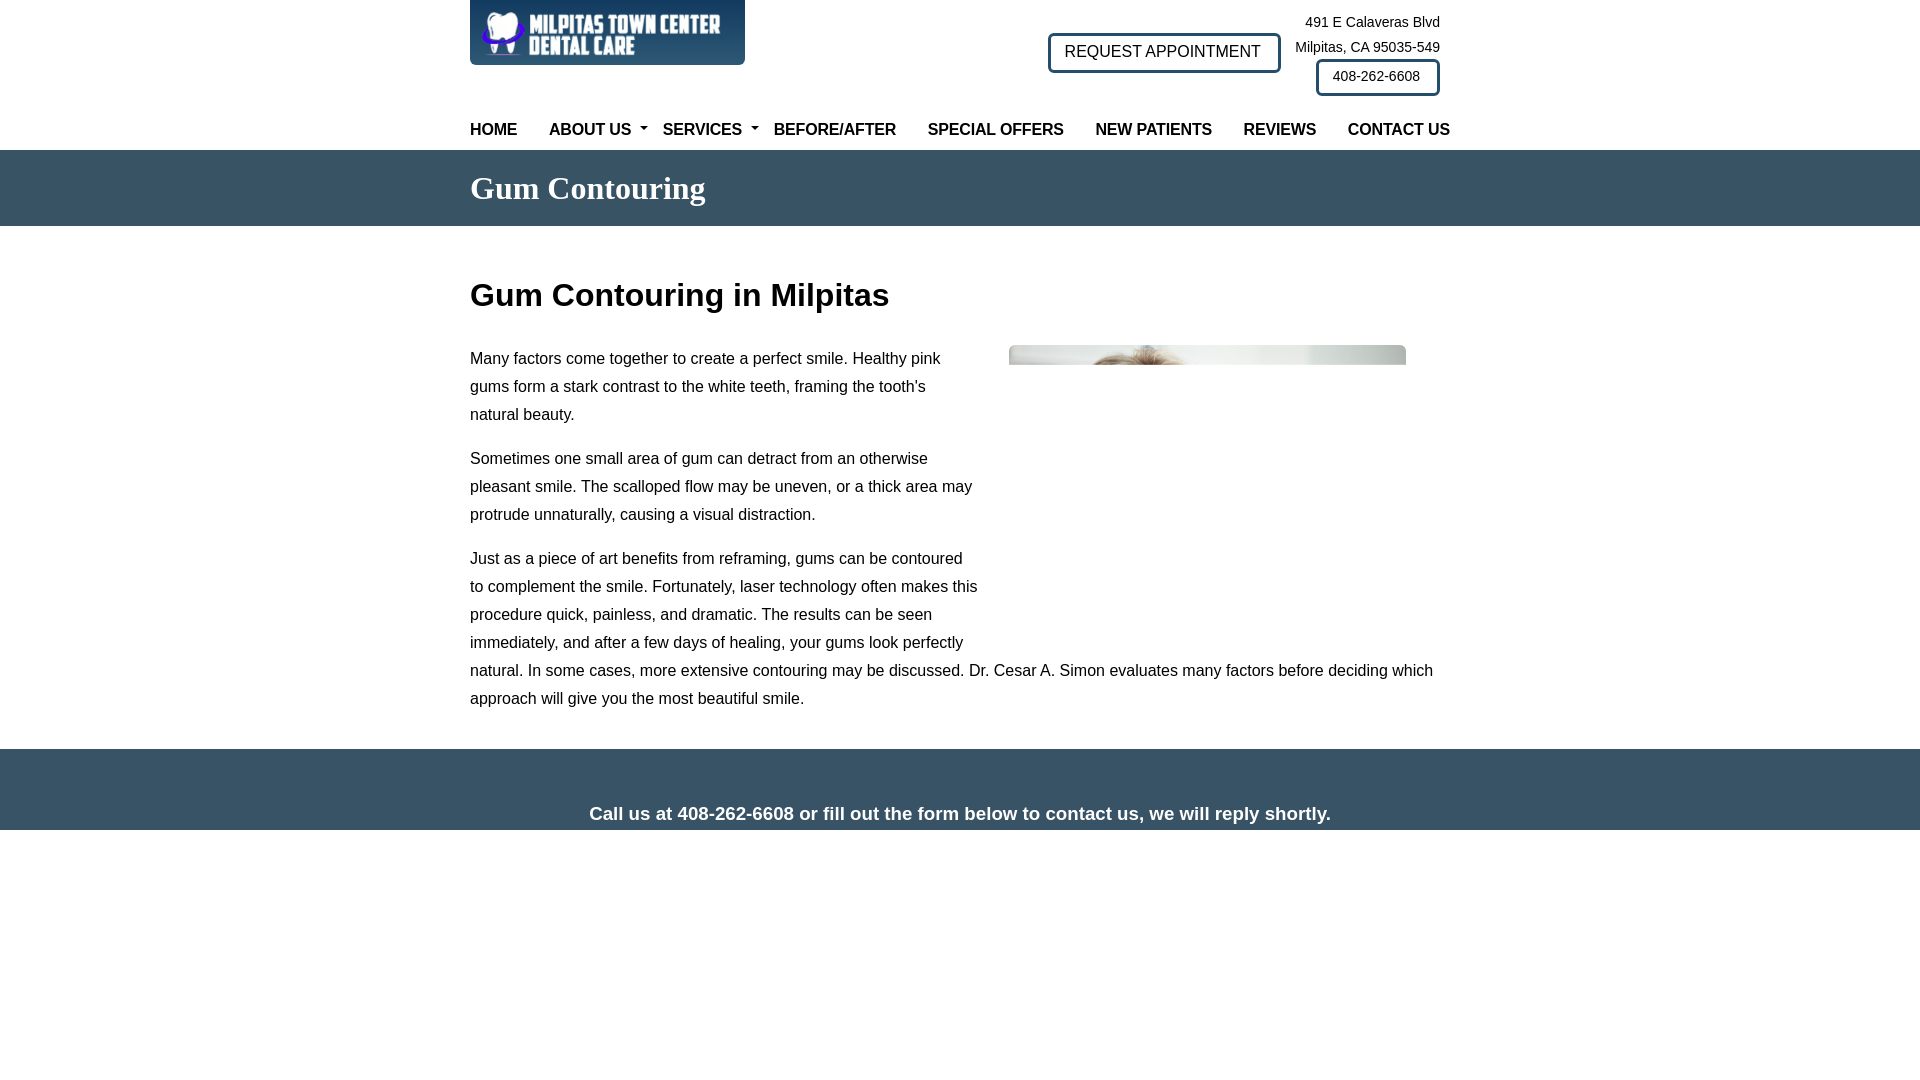  What do you see at coordinates (1280, 140) in the screenshot?
I see `REVIEWS` at bounding box center [1280, 140].